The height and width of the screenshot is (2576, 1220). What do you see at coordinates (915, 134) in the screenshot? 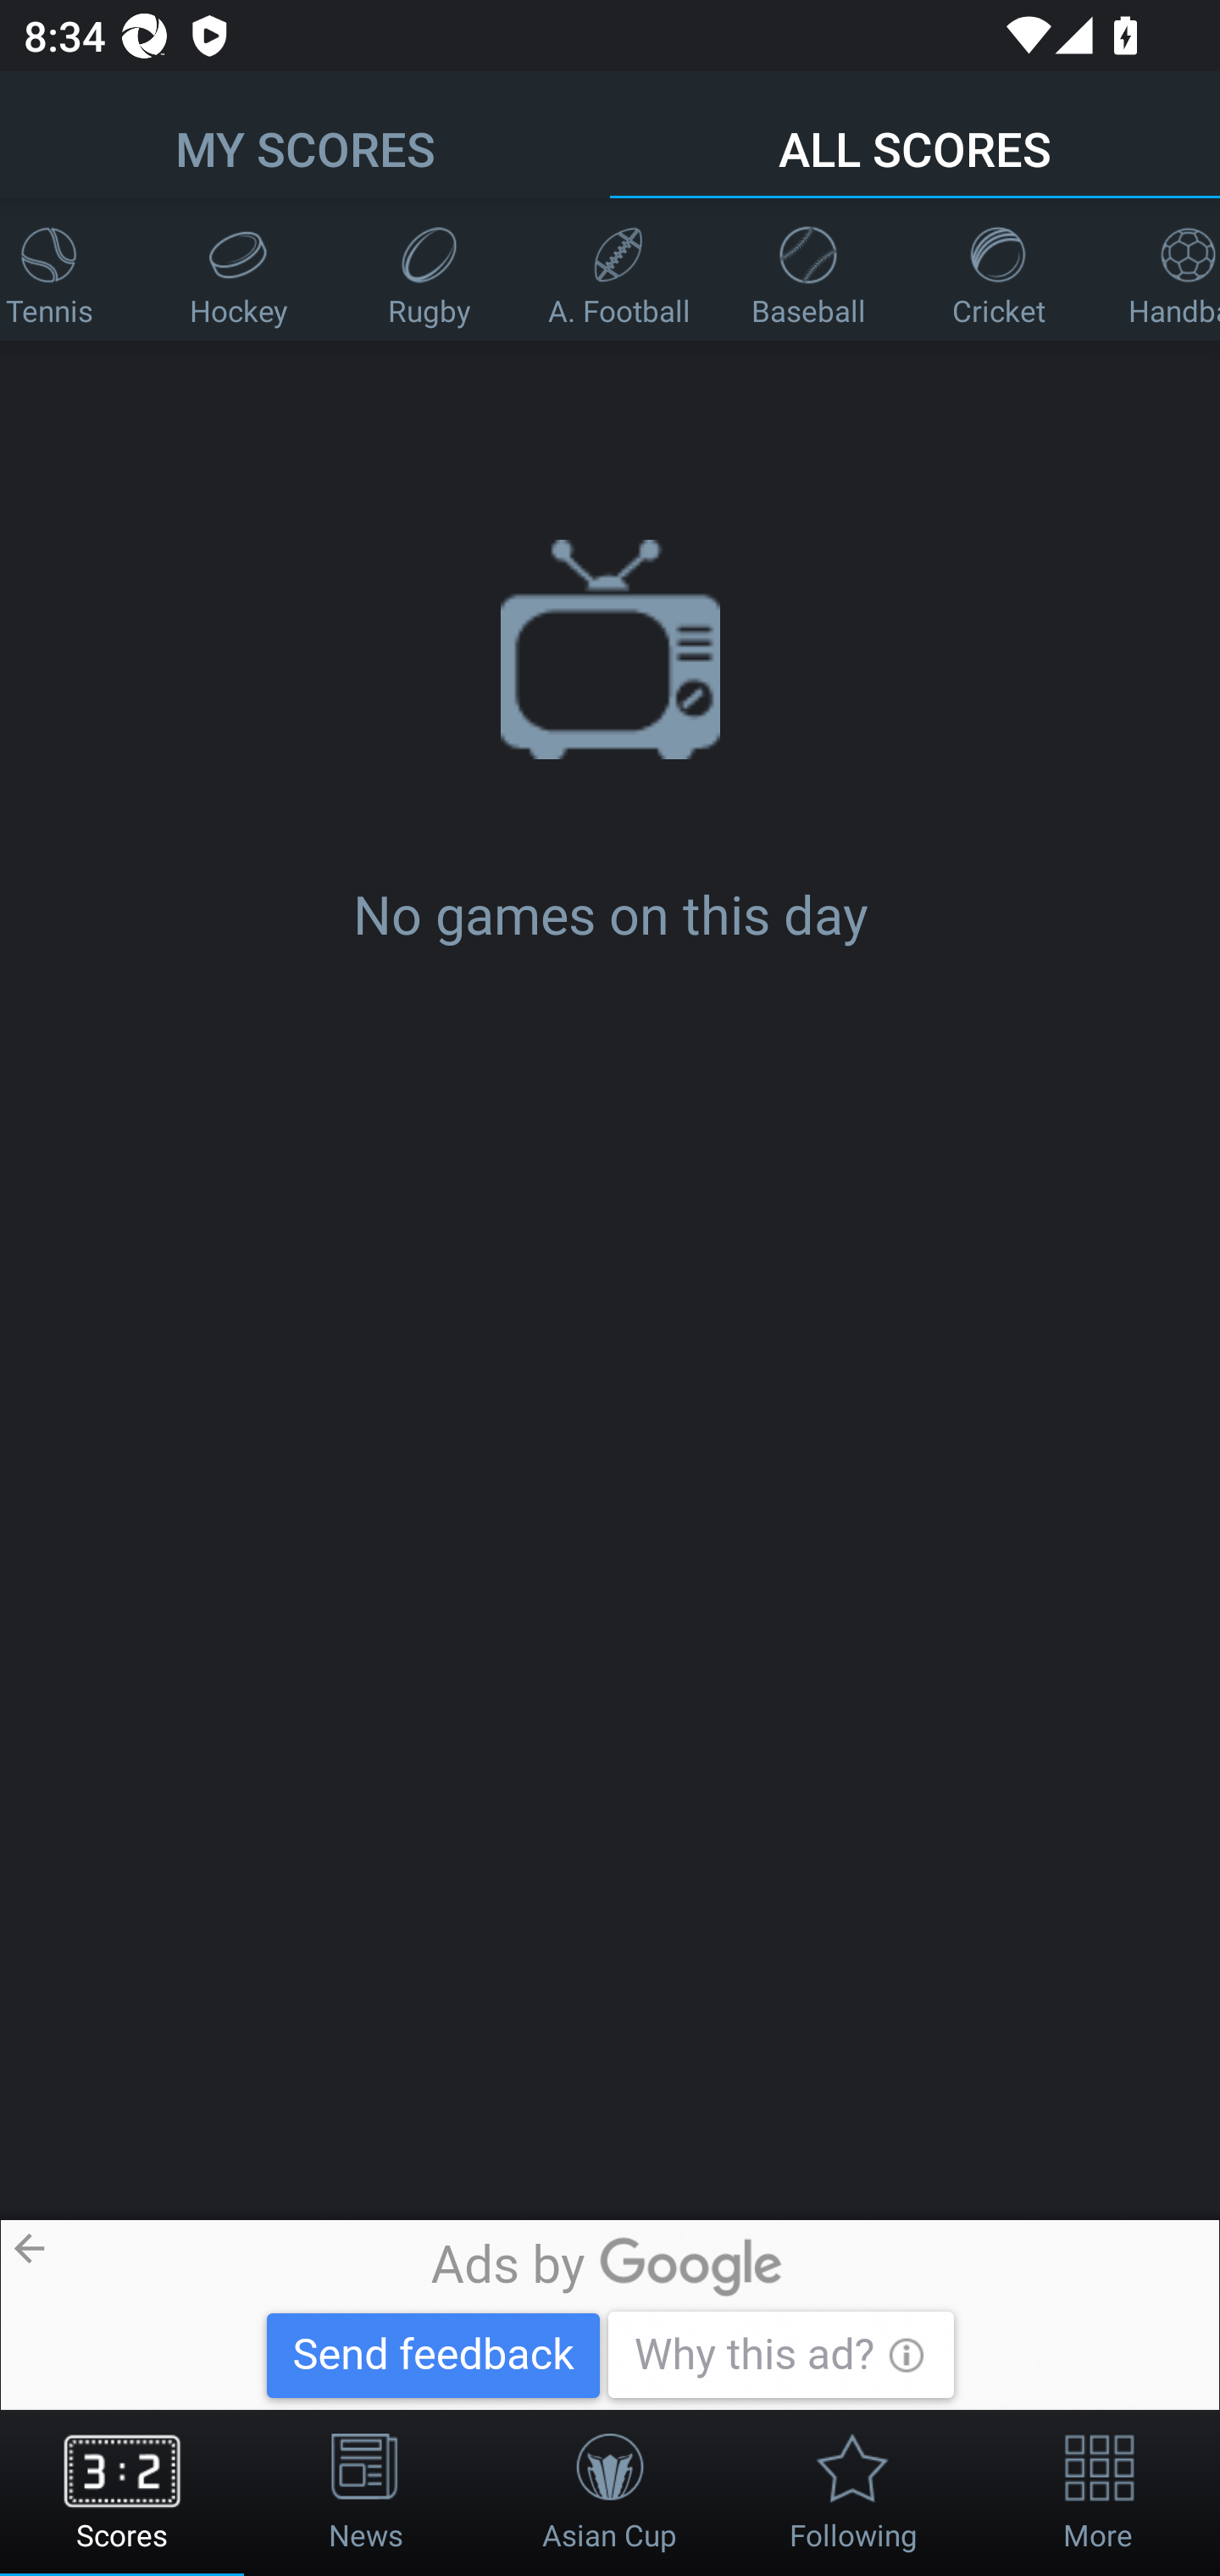
I see `ALL SCORES` at bounding box center [915, 134].